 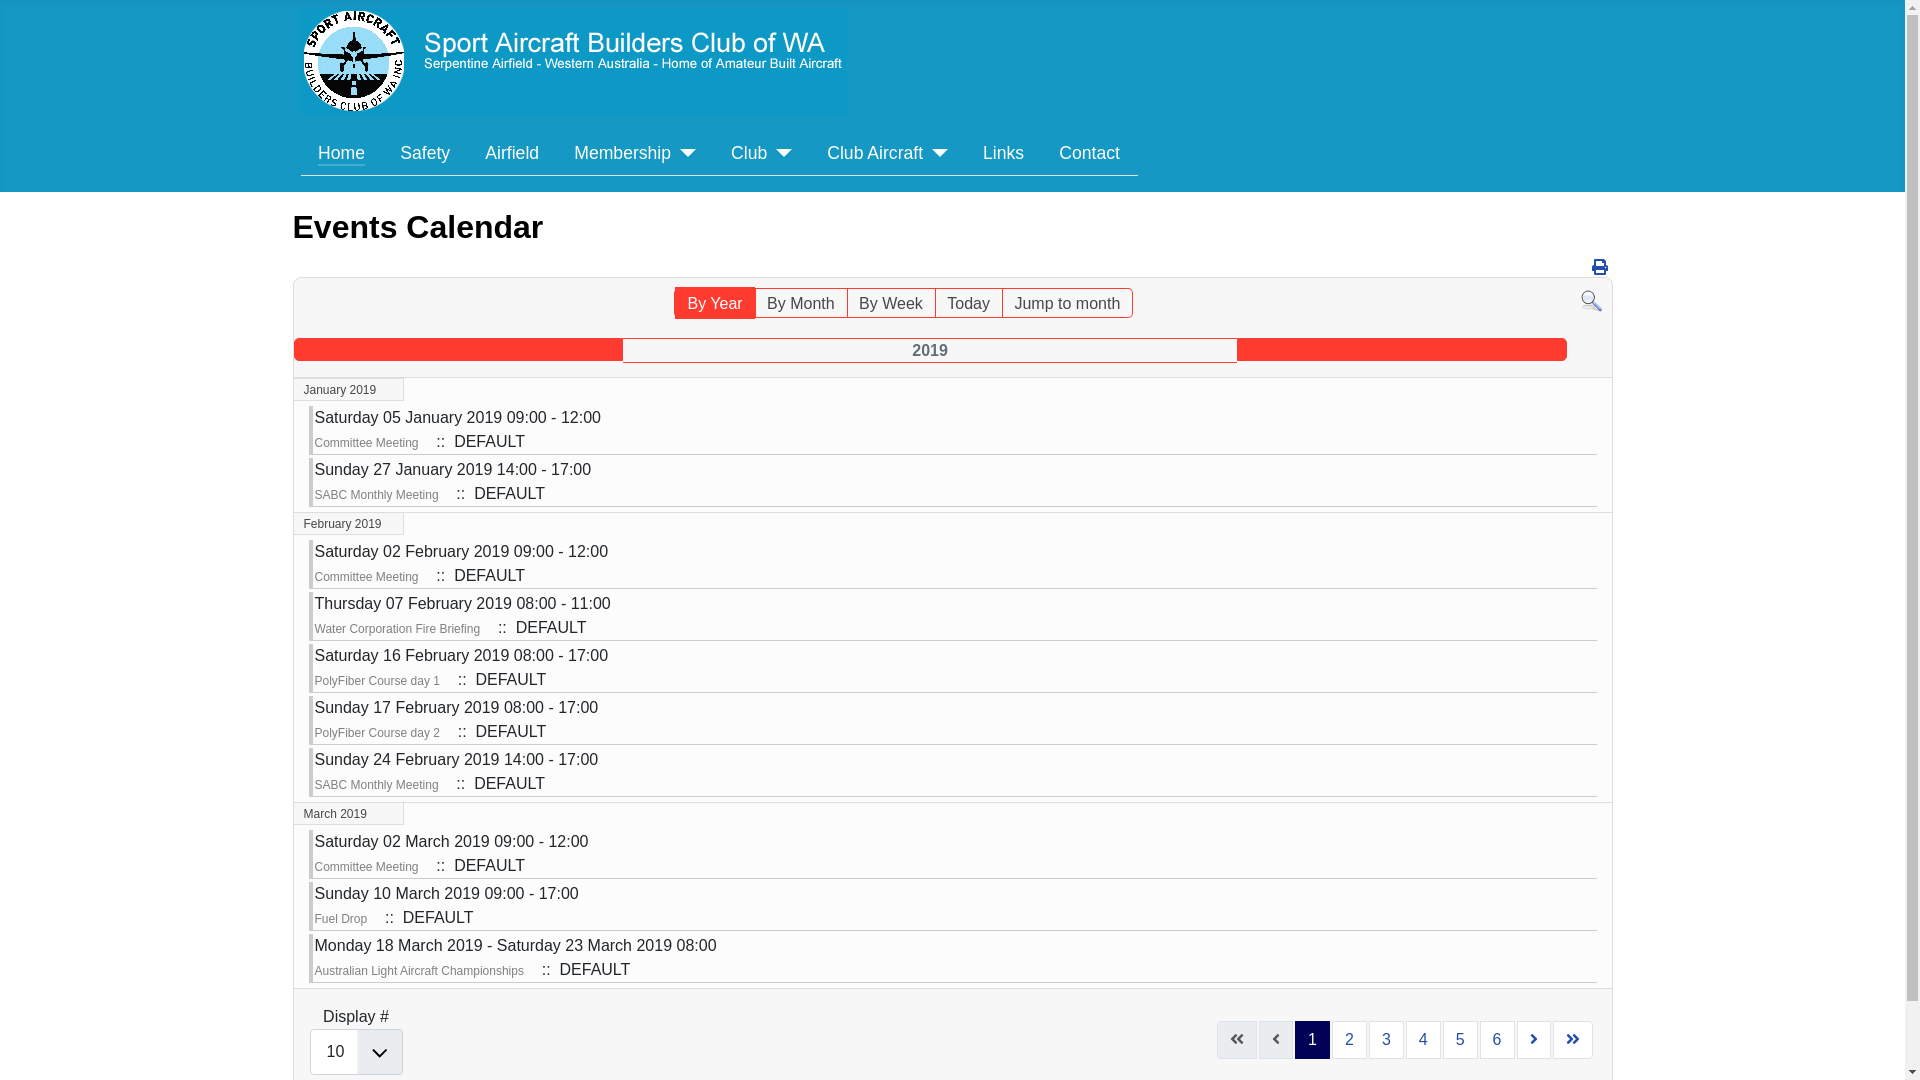 What do you see at coordinates (376, 681) in the screenshot?
I see `PolyFiber Course day 1` at bounding box center [376, 681].